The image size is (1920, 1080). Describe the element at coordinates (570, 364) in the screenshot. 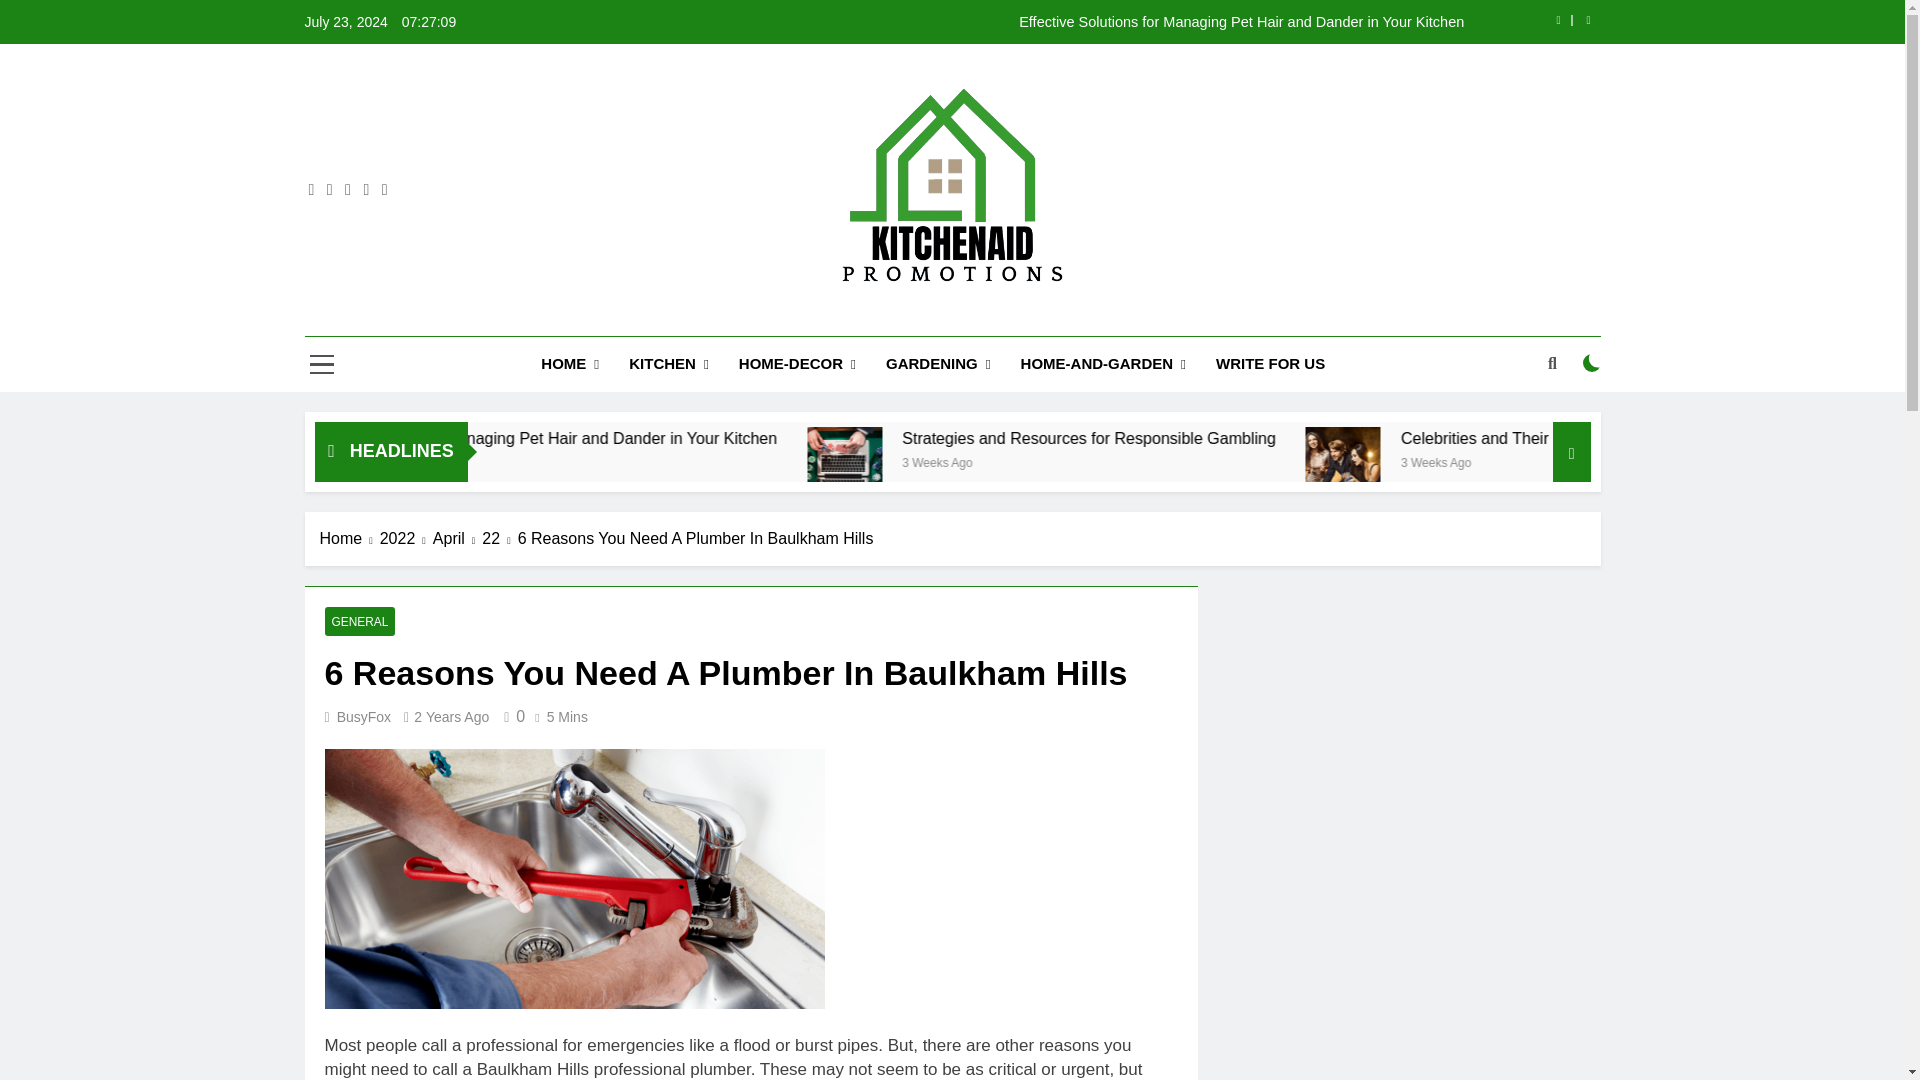

I see `HOME` at that location.